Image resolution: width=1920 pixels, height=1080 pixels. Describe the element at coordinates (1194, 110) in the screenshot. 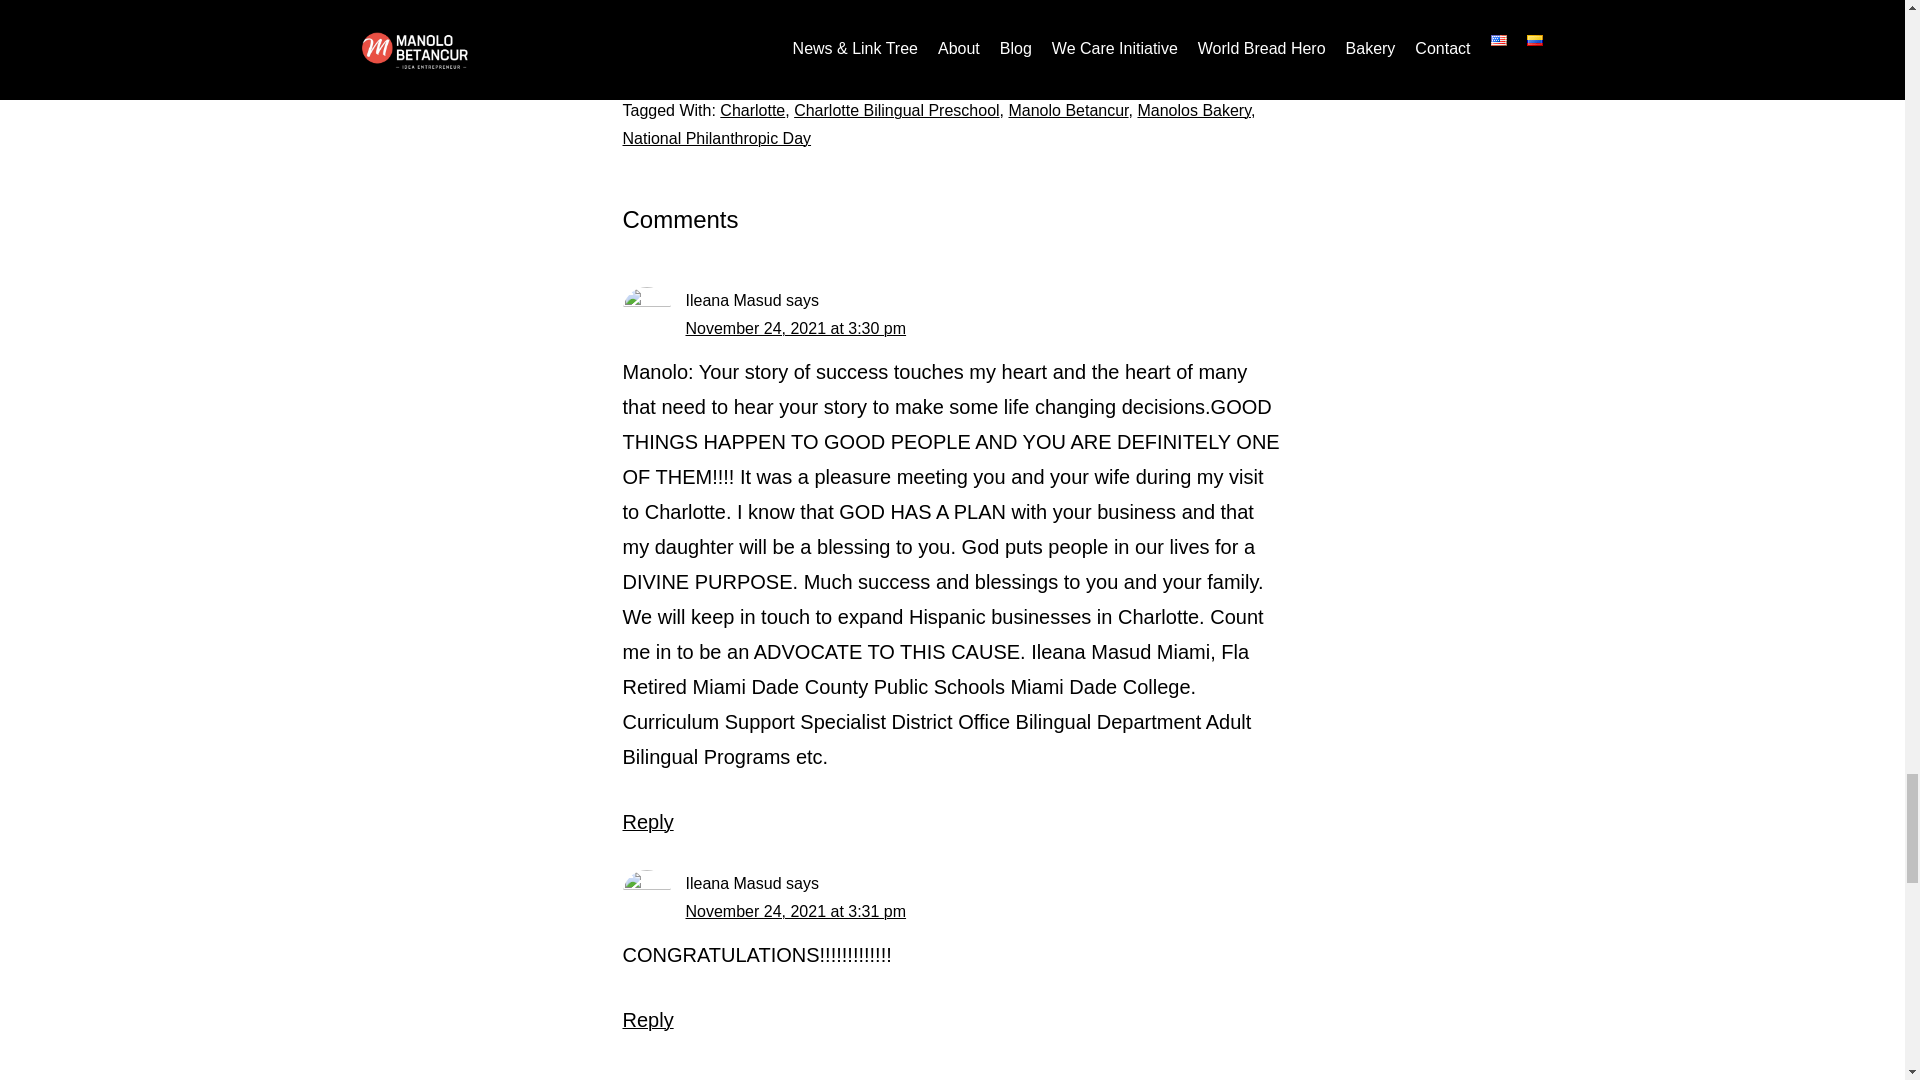

I see `Manolos Bakery` at that location.